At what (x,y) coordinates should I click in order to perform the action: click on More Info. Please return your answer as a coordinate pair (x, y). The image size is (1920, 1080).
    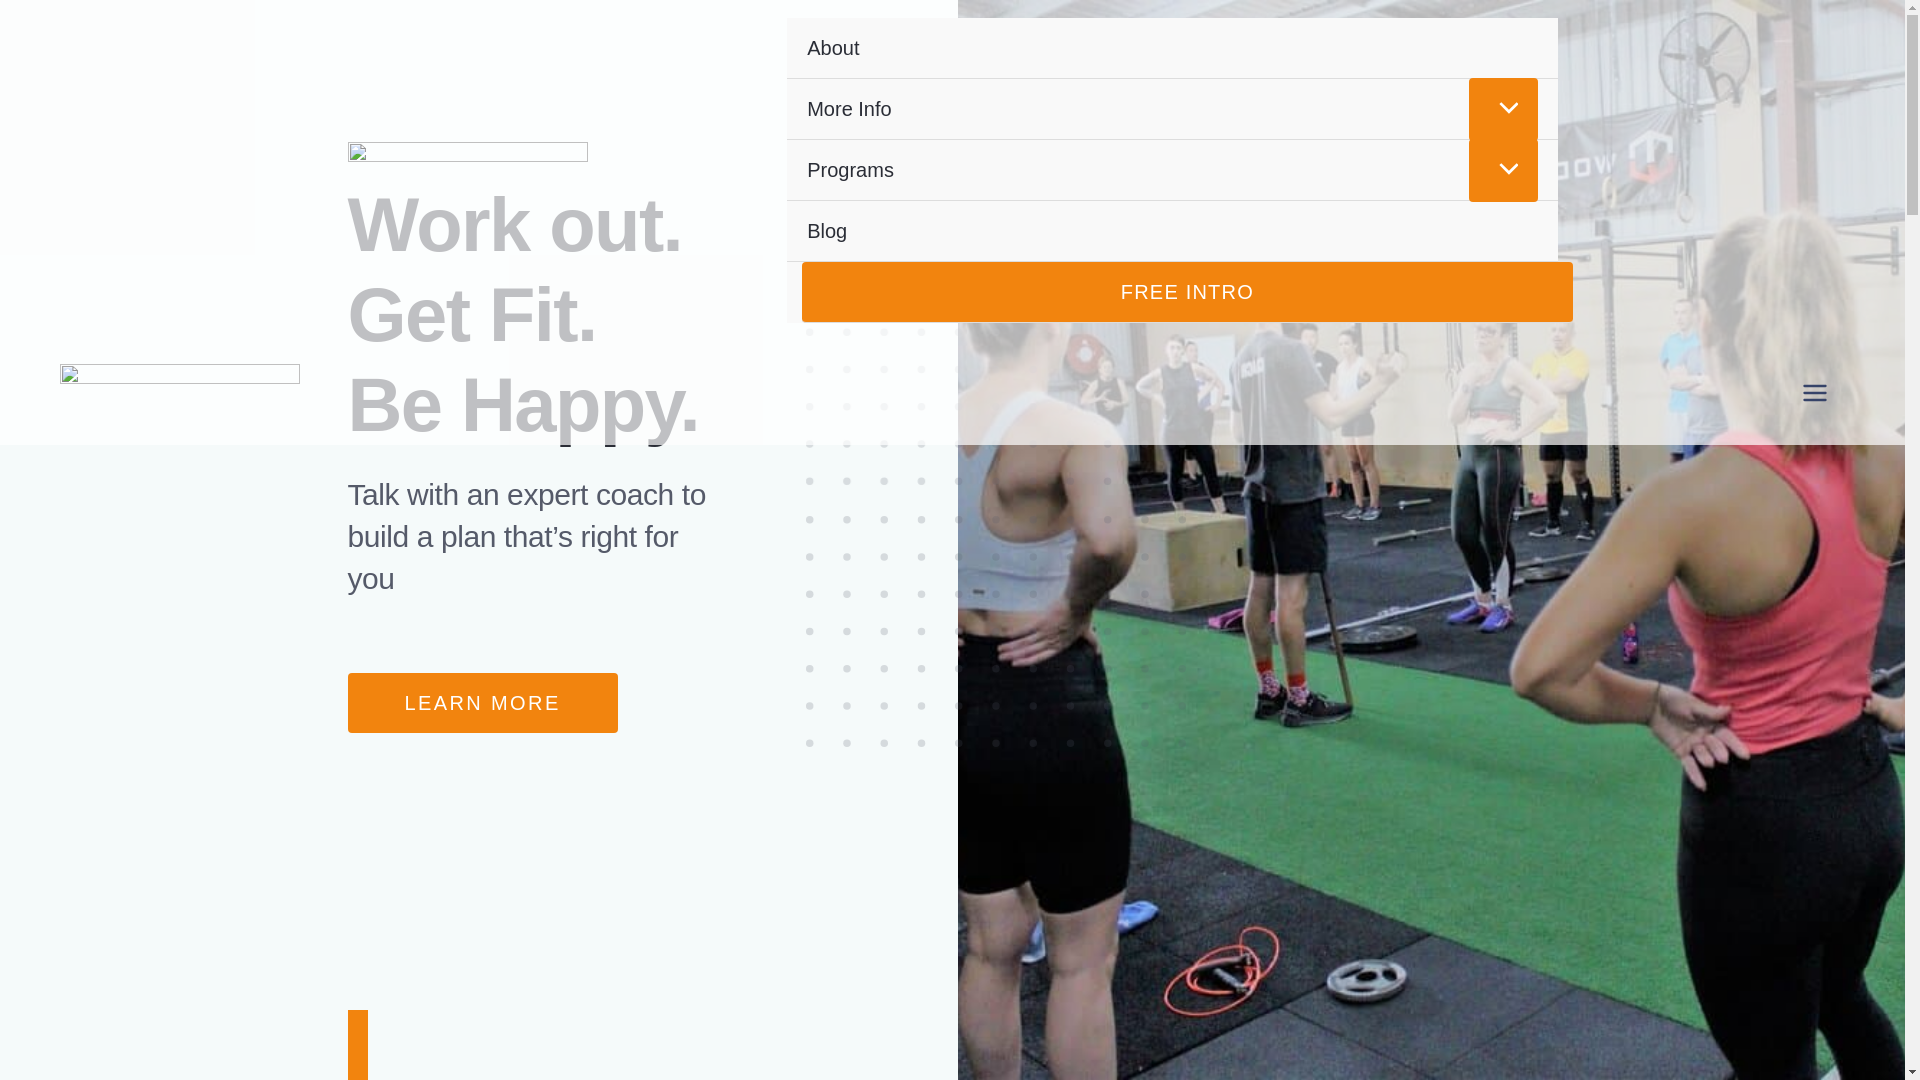
    Looking at the image, I should click on (1172, 109).